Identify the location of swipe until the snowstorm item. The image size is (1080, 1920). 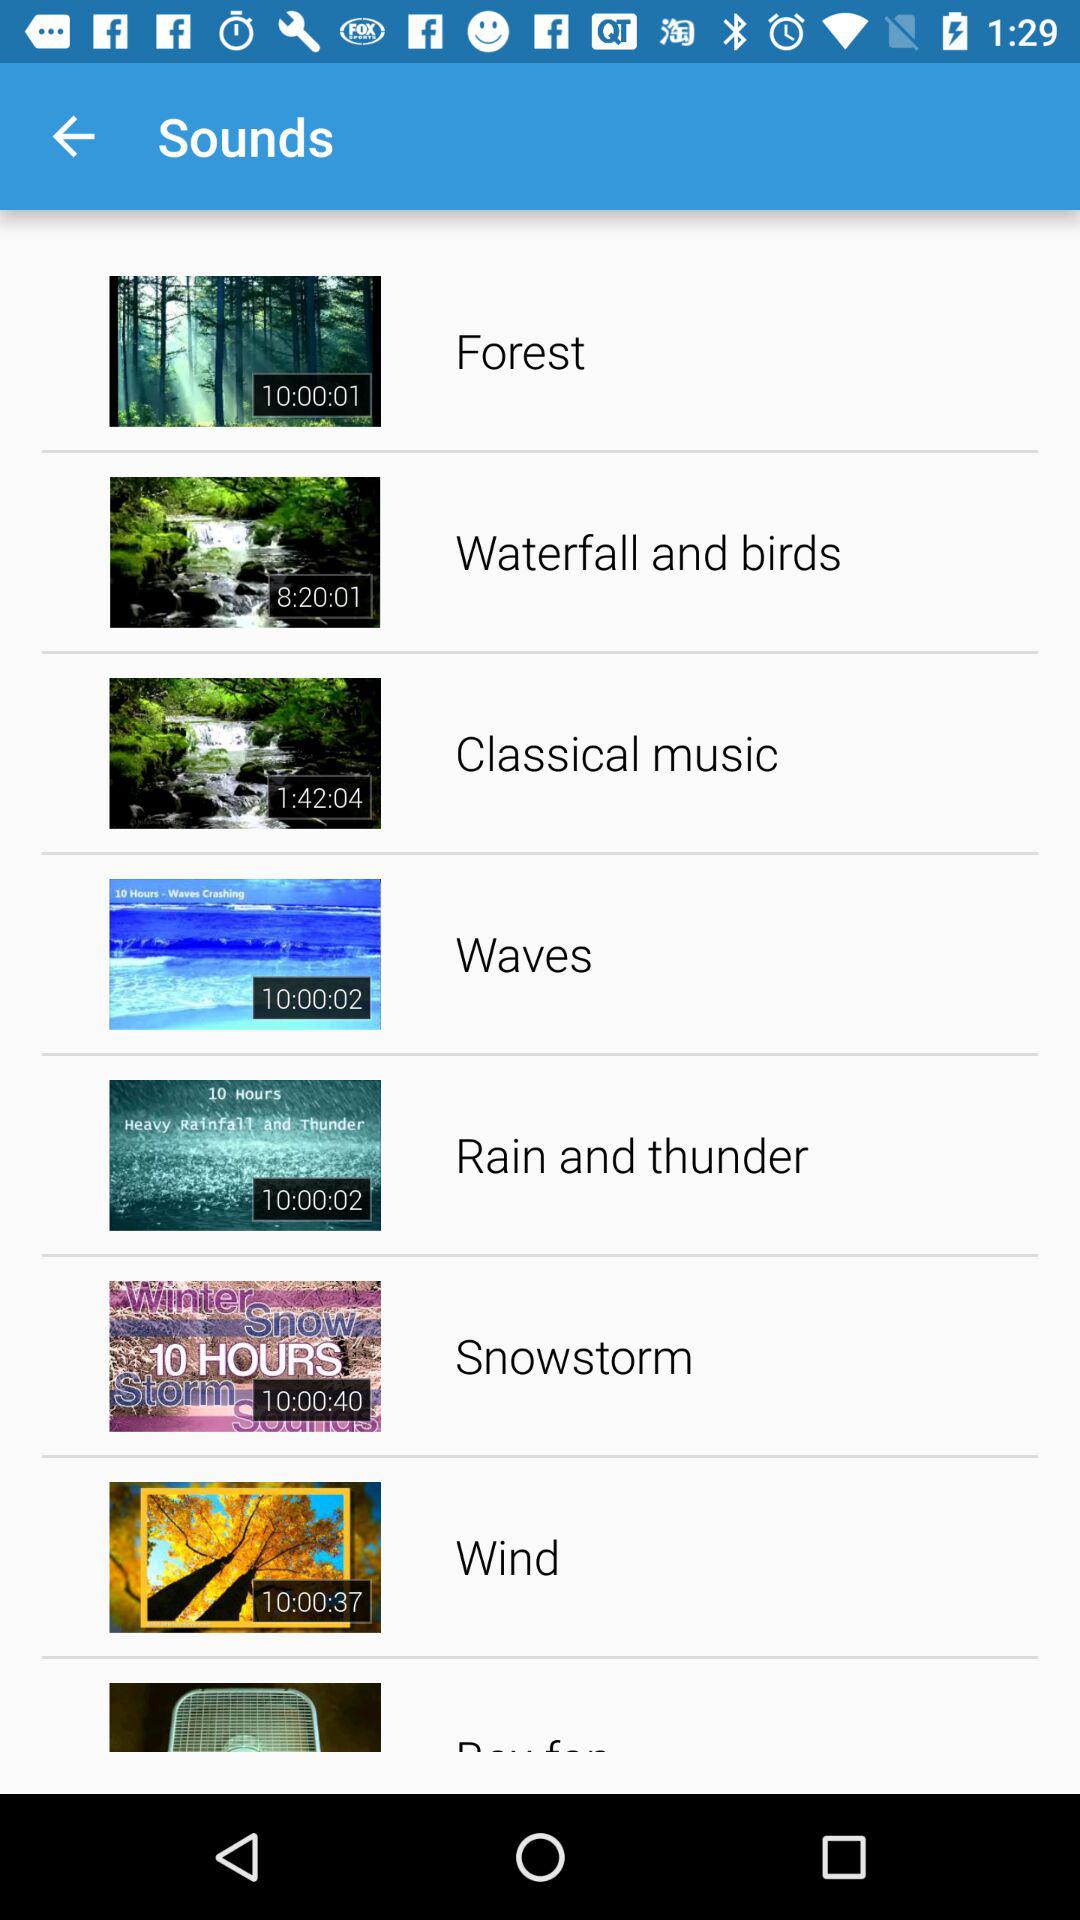
(740, 1356).